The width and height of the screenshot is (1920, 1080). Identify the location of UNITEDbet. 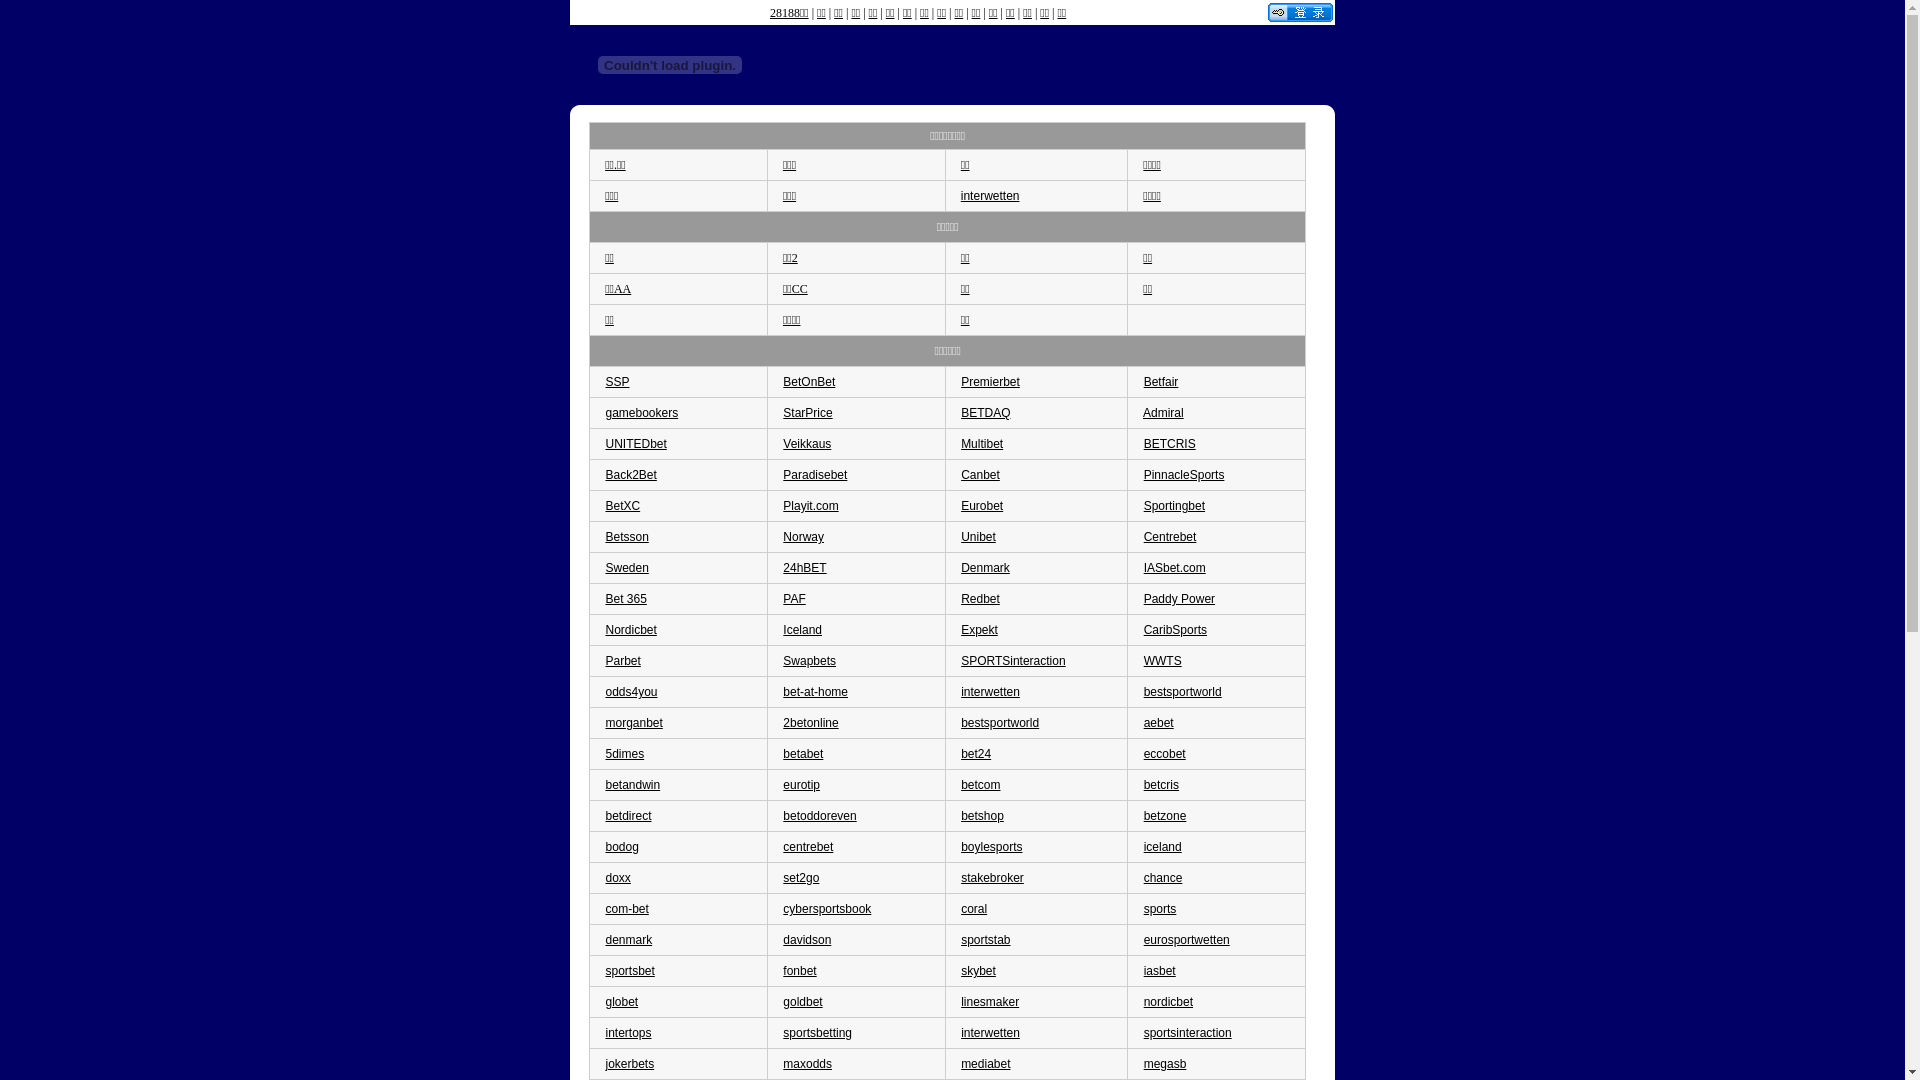
(636, 444).